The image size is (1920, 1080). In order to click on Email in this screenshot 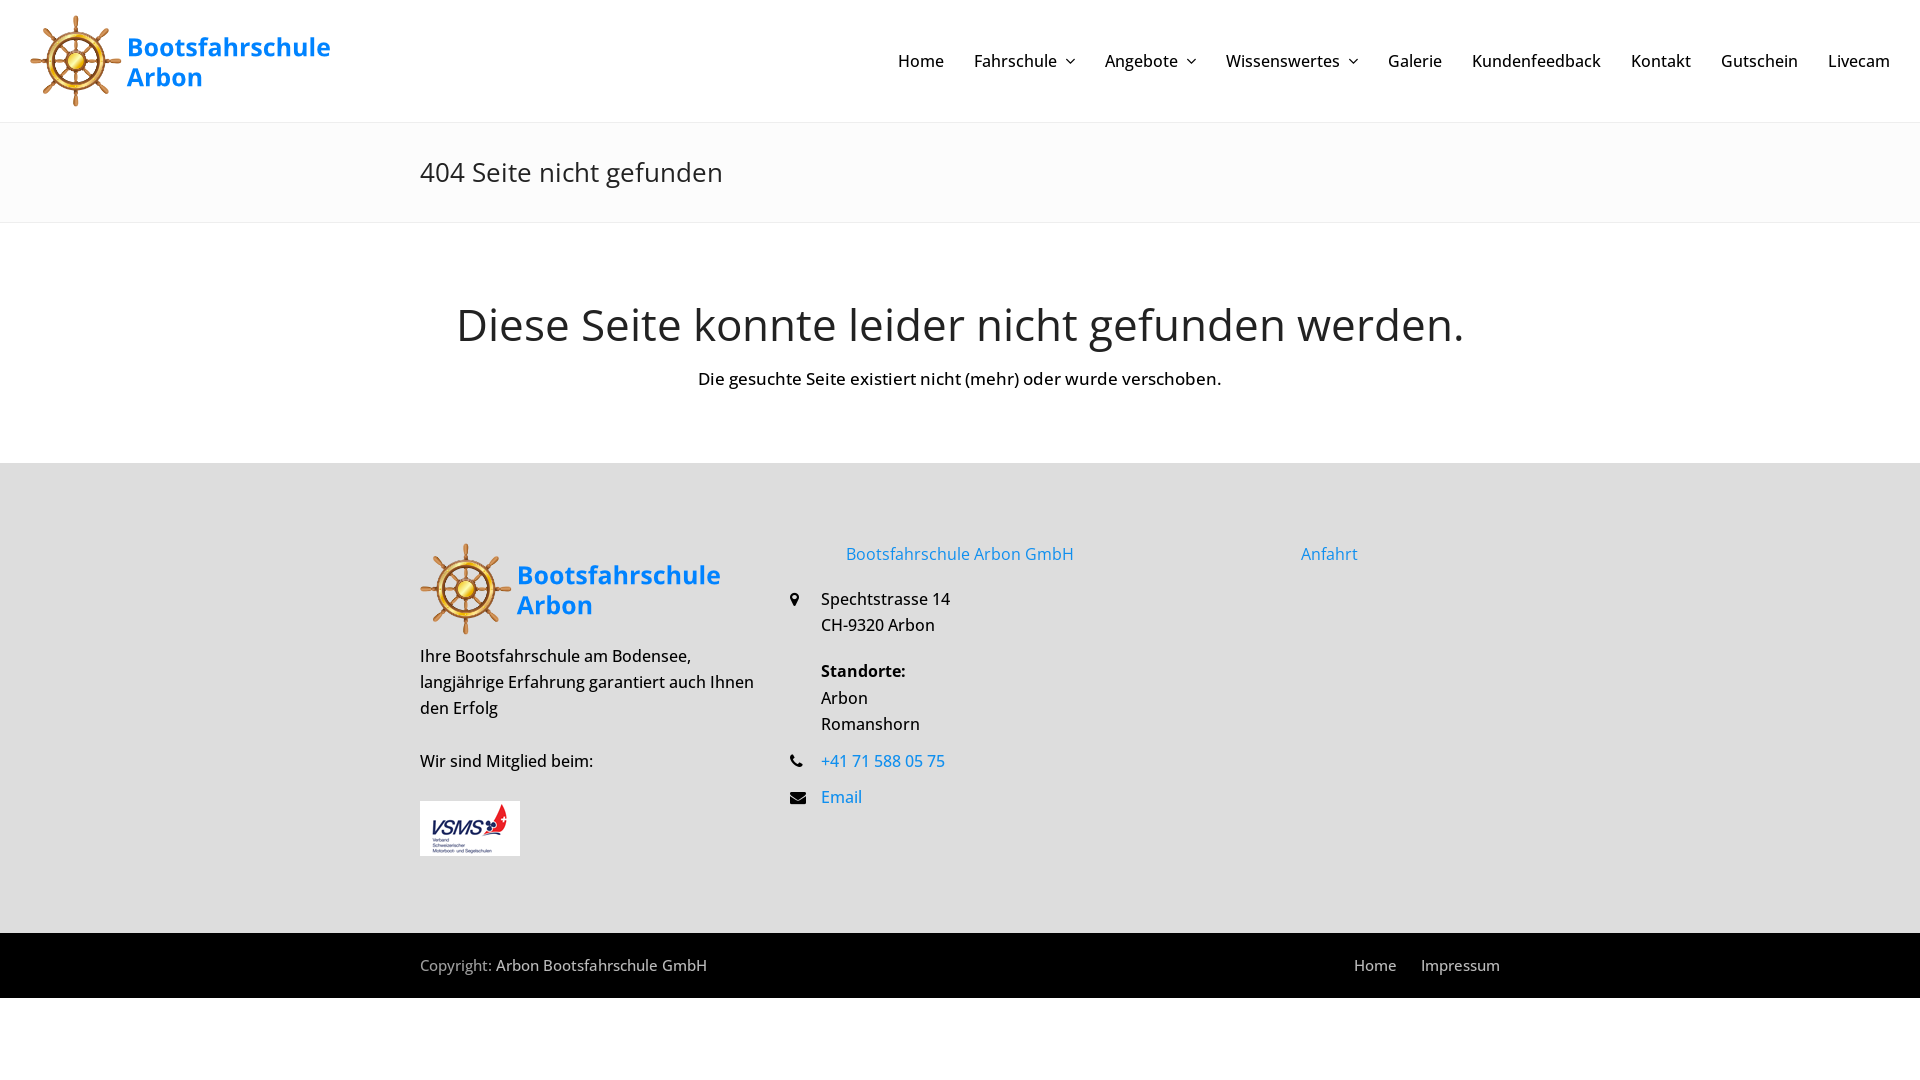, I will do `click(842, 797)`.